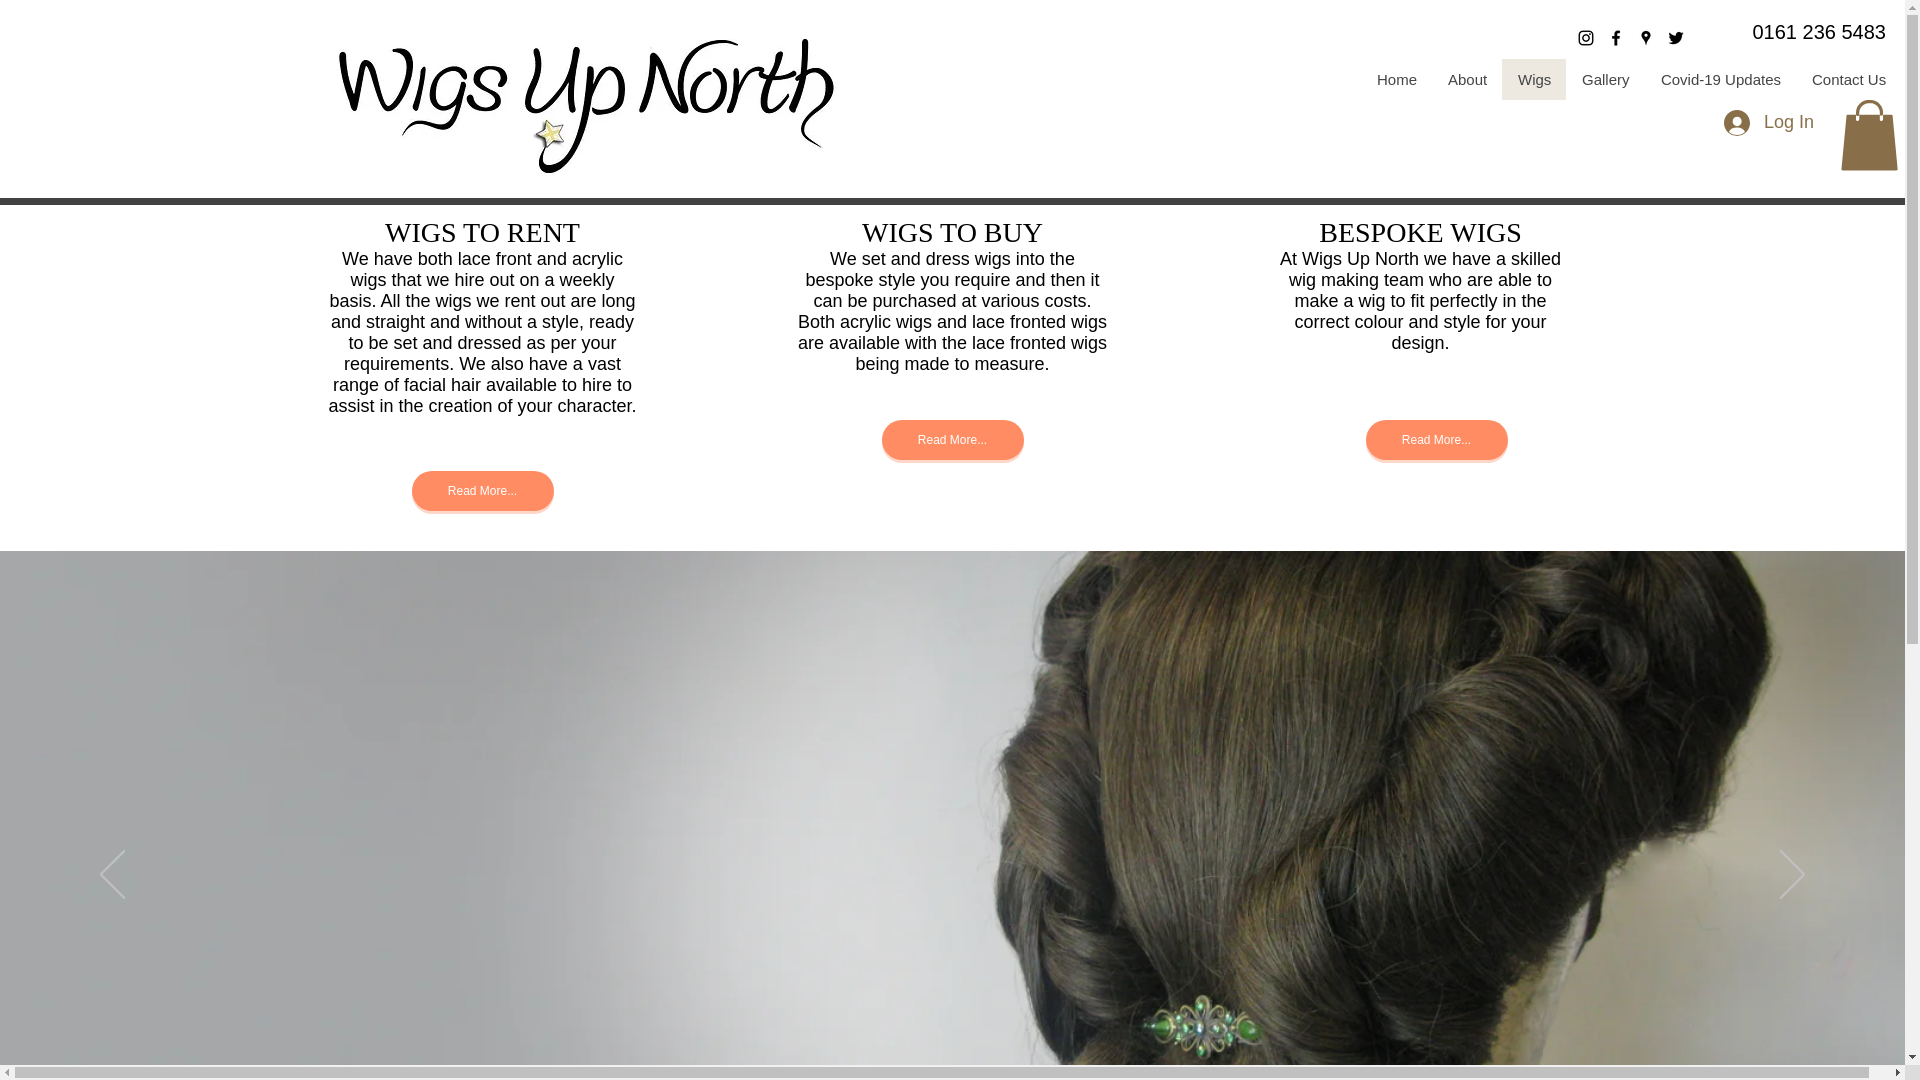 Image resolution: width=1920 pixels, height=1080 pixels. I want to click on Wigs, so click(1534, 80).